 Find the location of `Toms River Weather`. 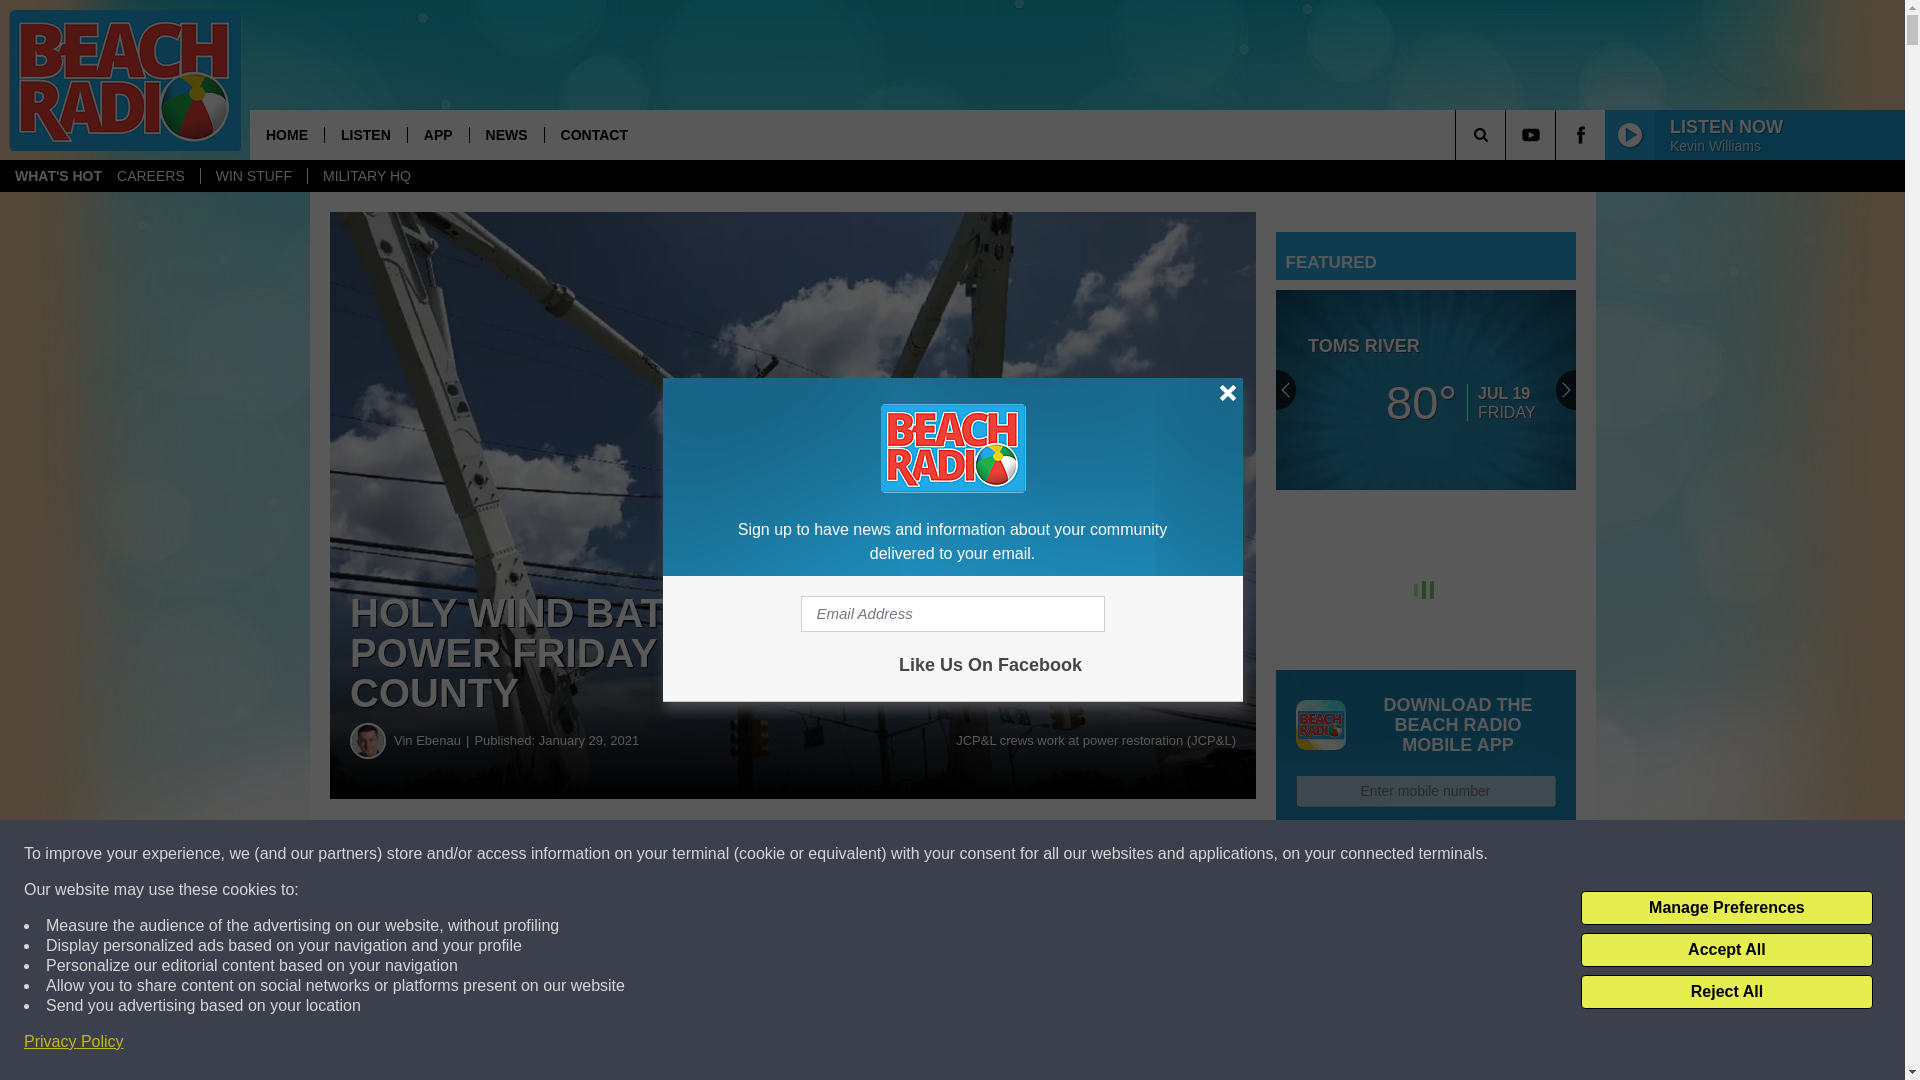

Toms River Weather is located at coordinates (1426, 390).